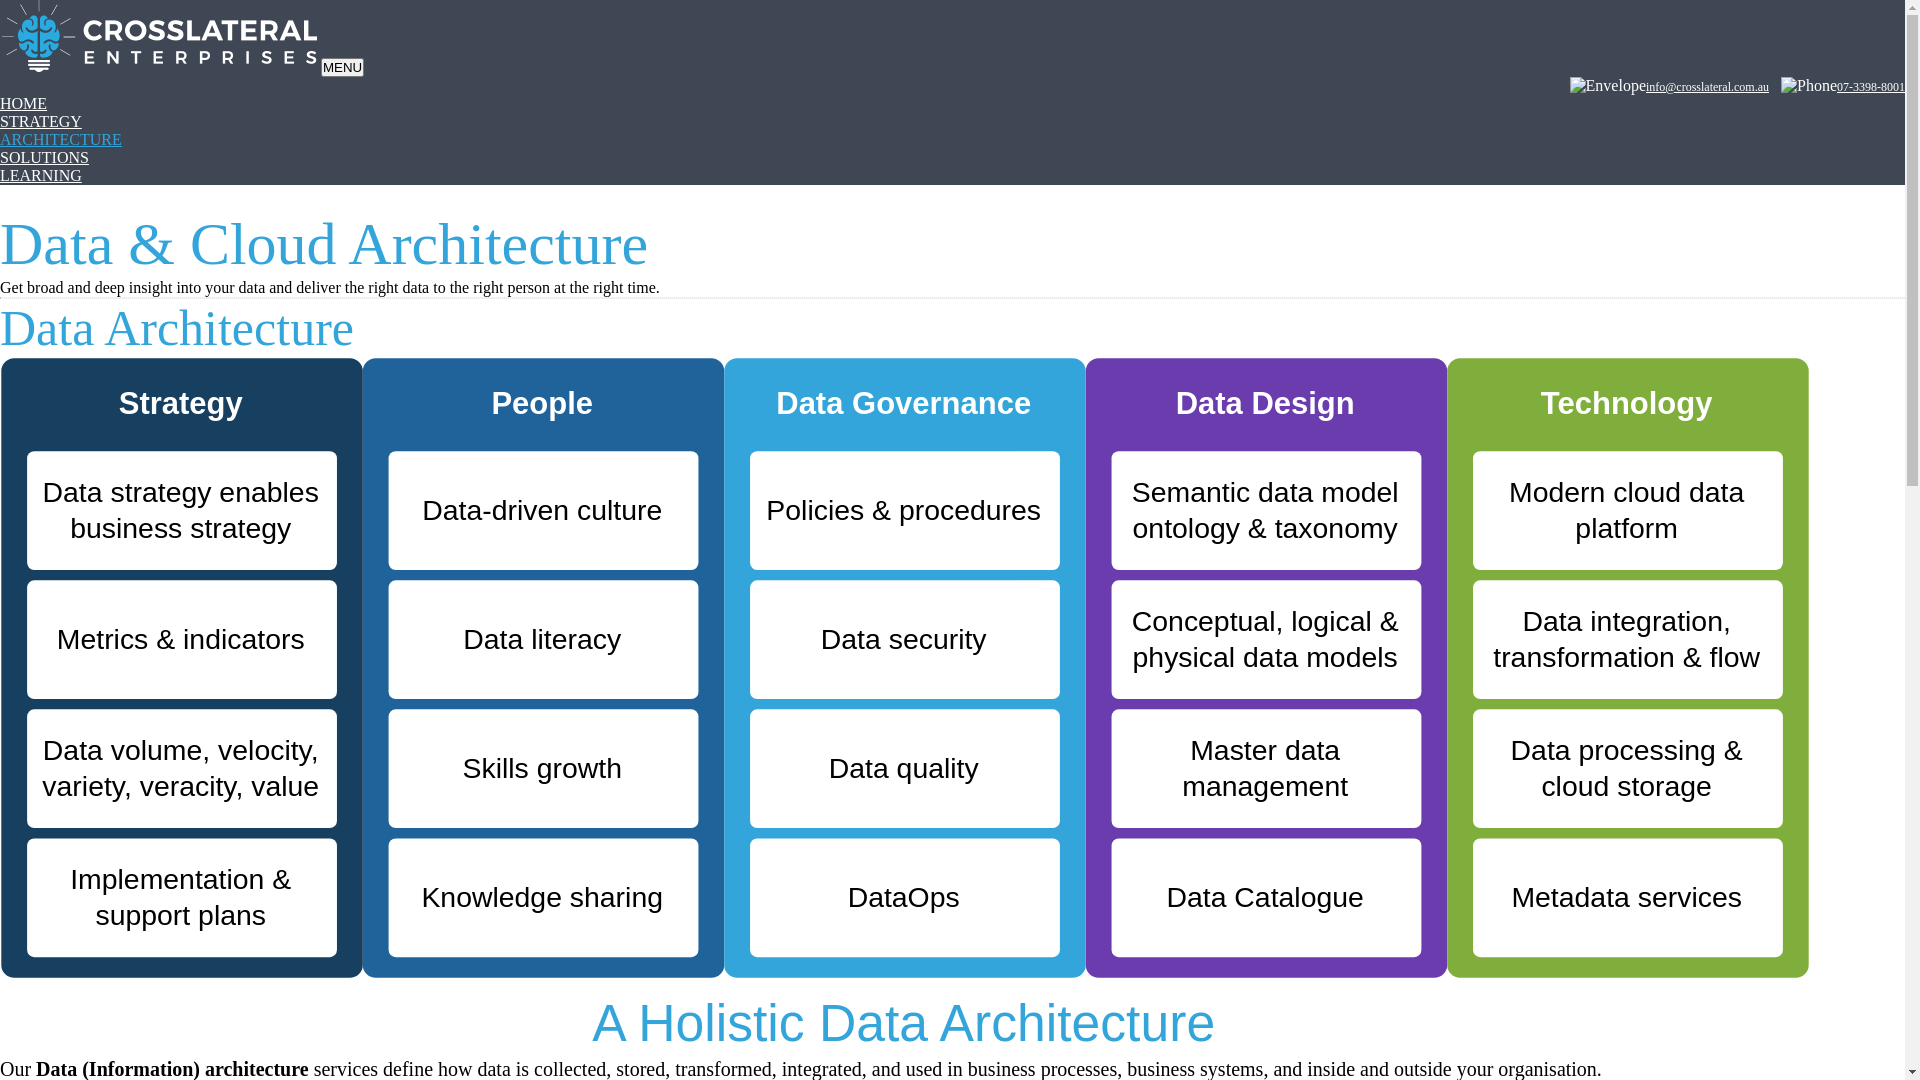  Describe the element at coordinates (24, 104) in the screenshot. I see `HOME` at that location.